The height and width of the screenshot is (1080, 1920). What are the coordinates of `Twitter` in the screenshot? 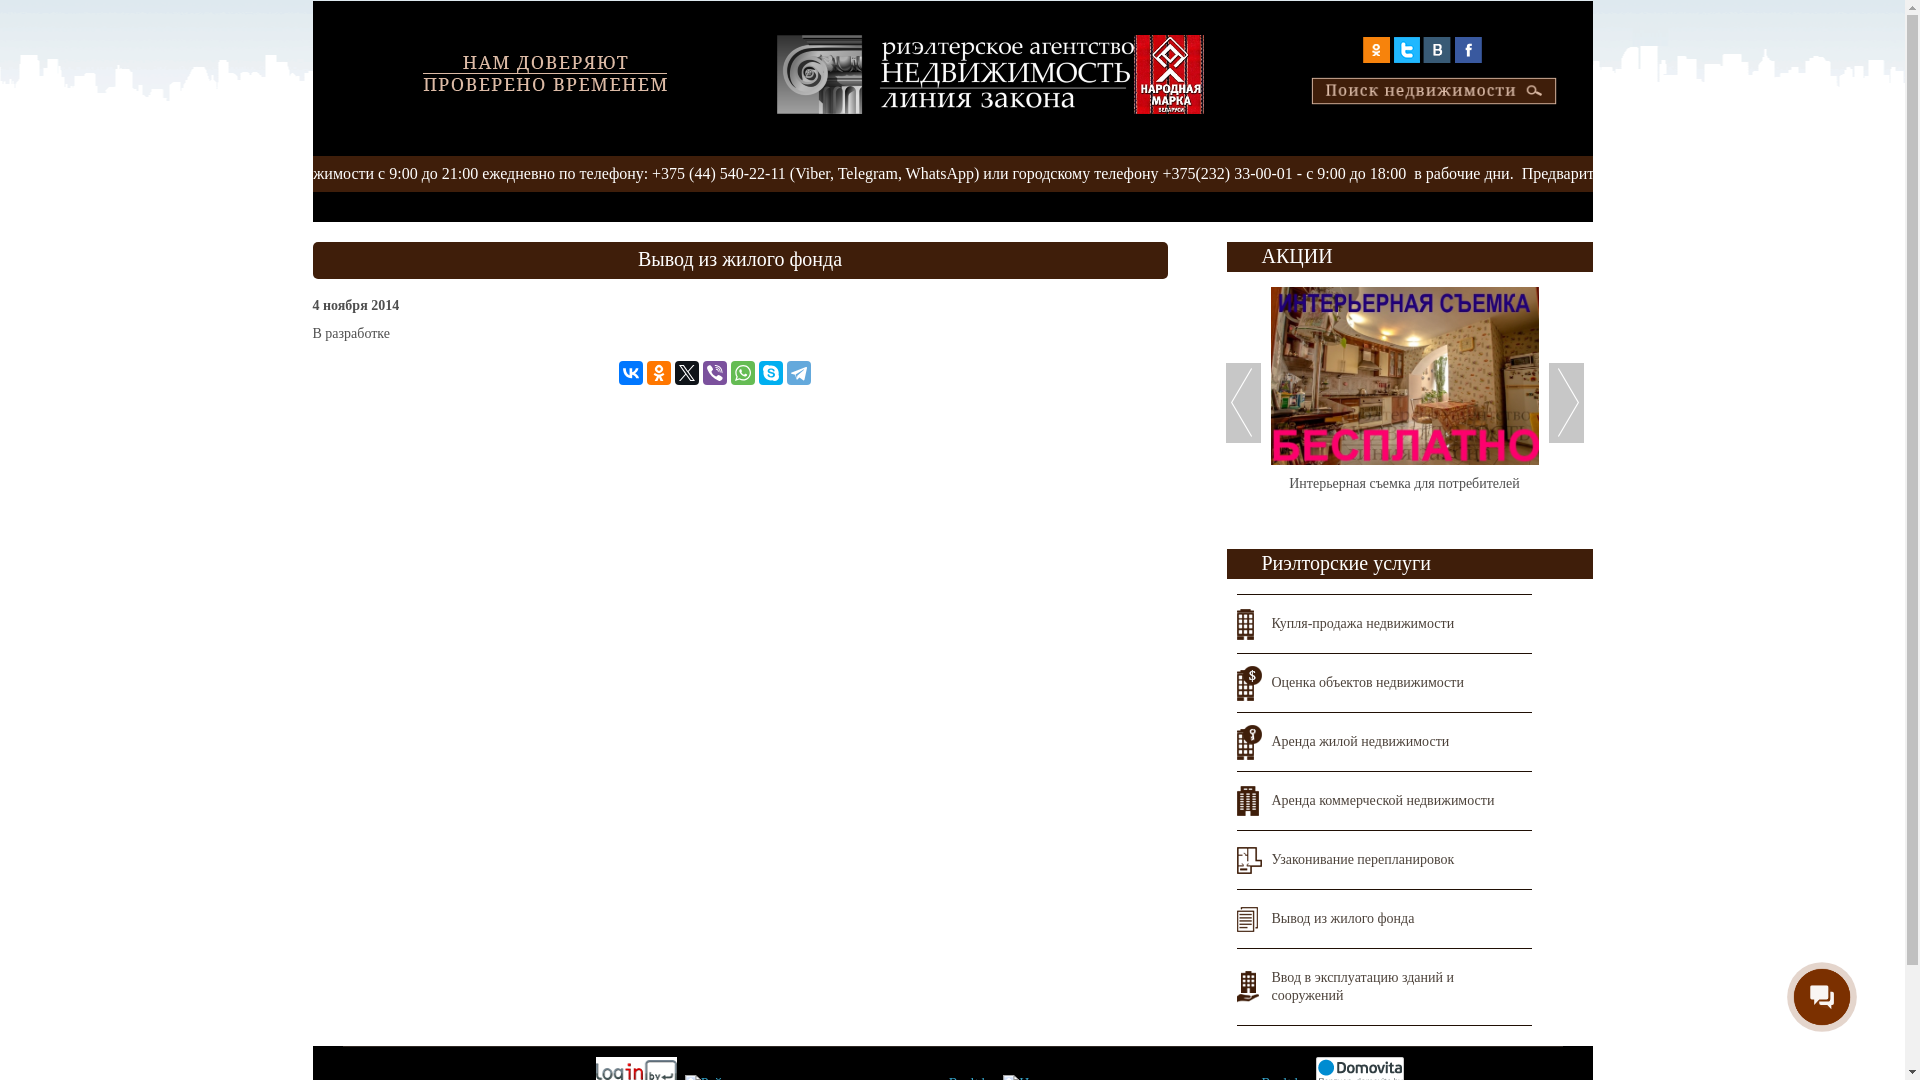 It's located at (687, 372).